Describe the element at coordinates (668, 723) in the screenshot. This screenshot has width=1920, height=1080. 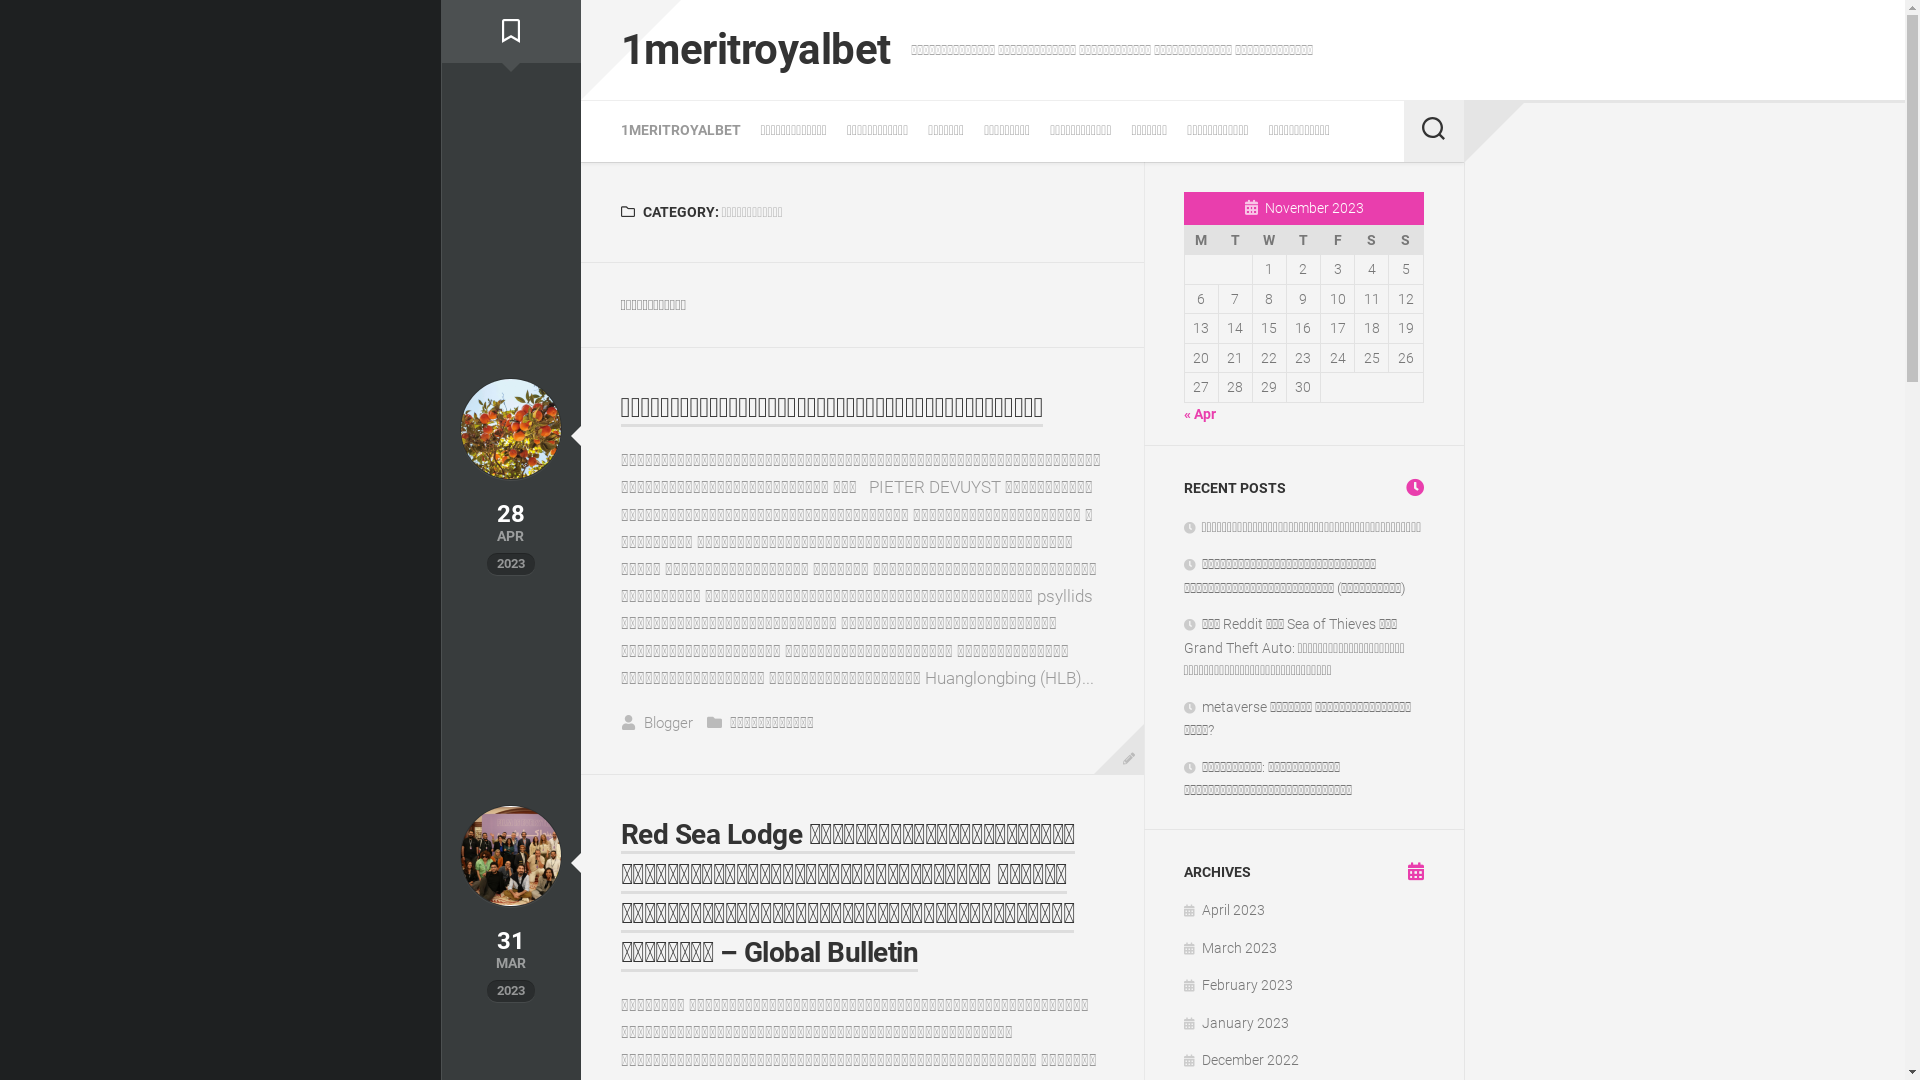
I see `Blogger` at that location.